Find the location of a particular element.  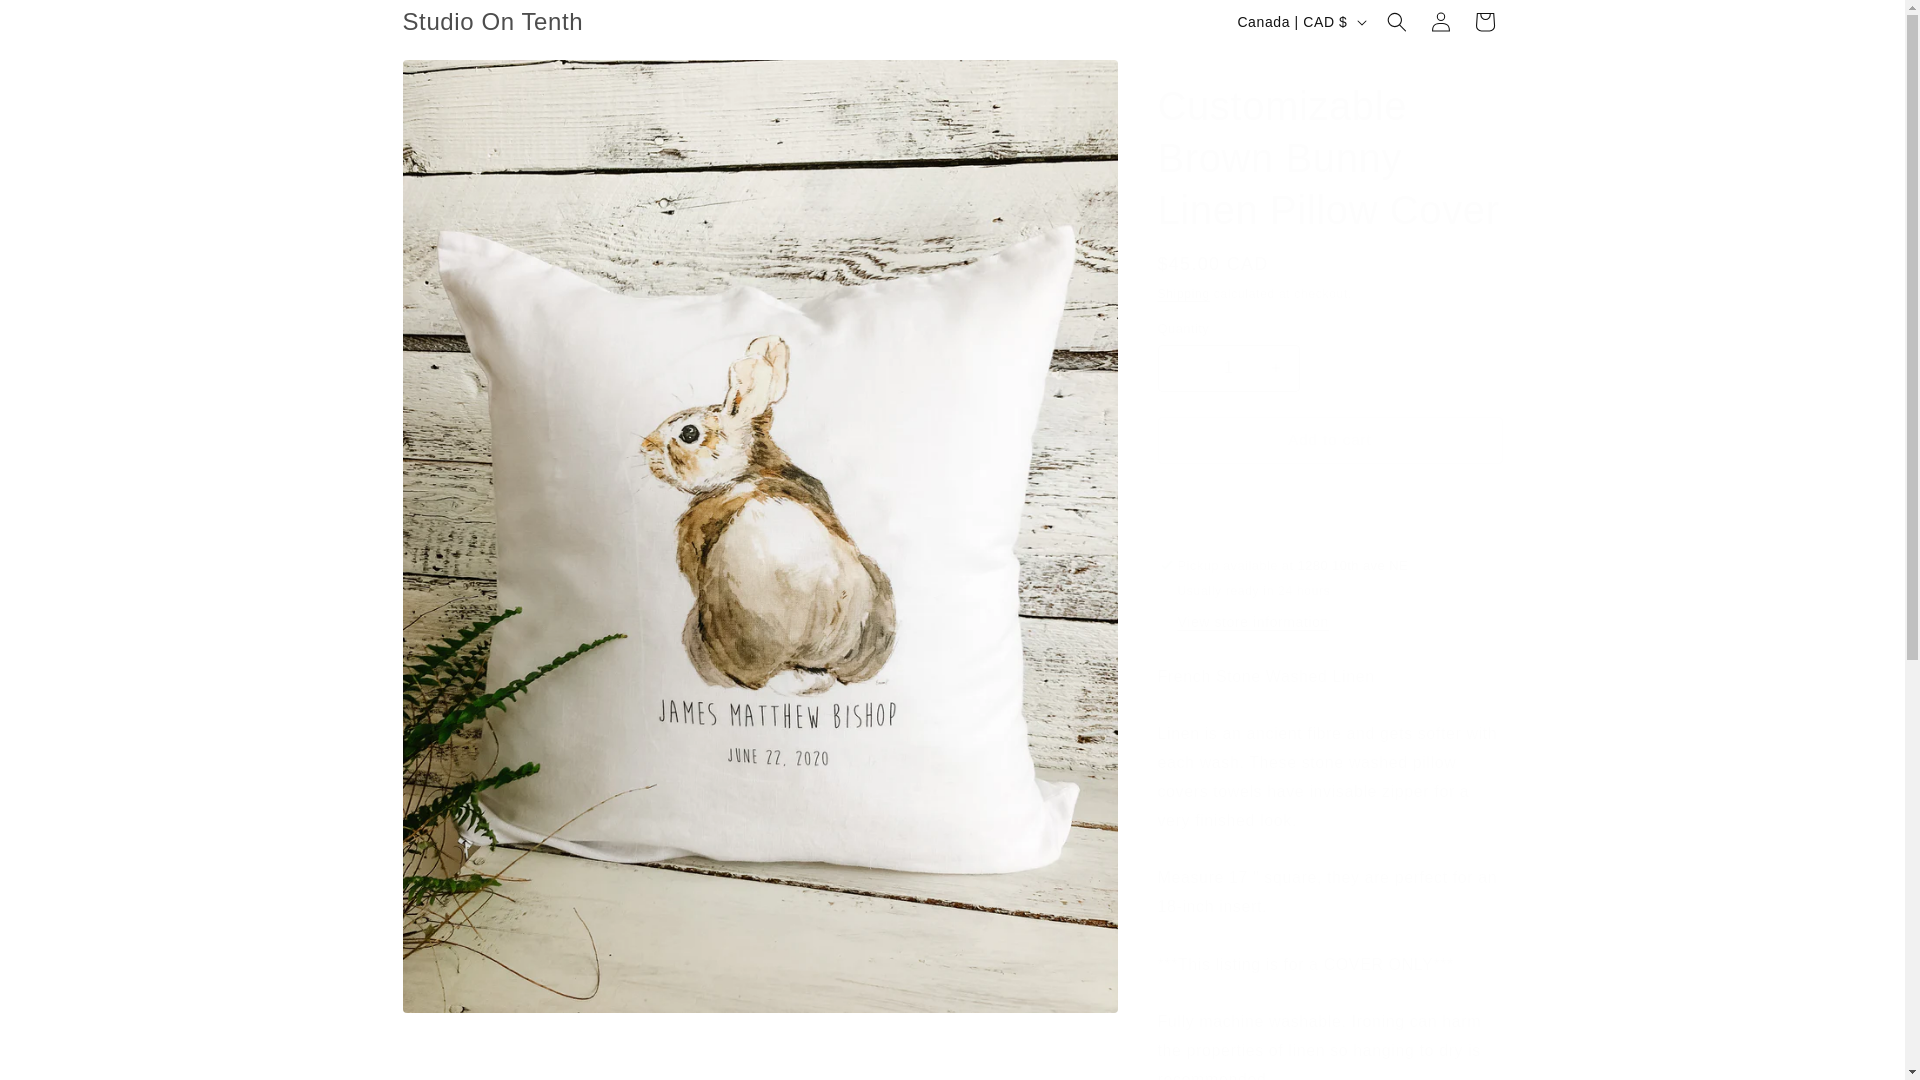

Skip to product information is located at coordinates (462, 82).